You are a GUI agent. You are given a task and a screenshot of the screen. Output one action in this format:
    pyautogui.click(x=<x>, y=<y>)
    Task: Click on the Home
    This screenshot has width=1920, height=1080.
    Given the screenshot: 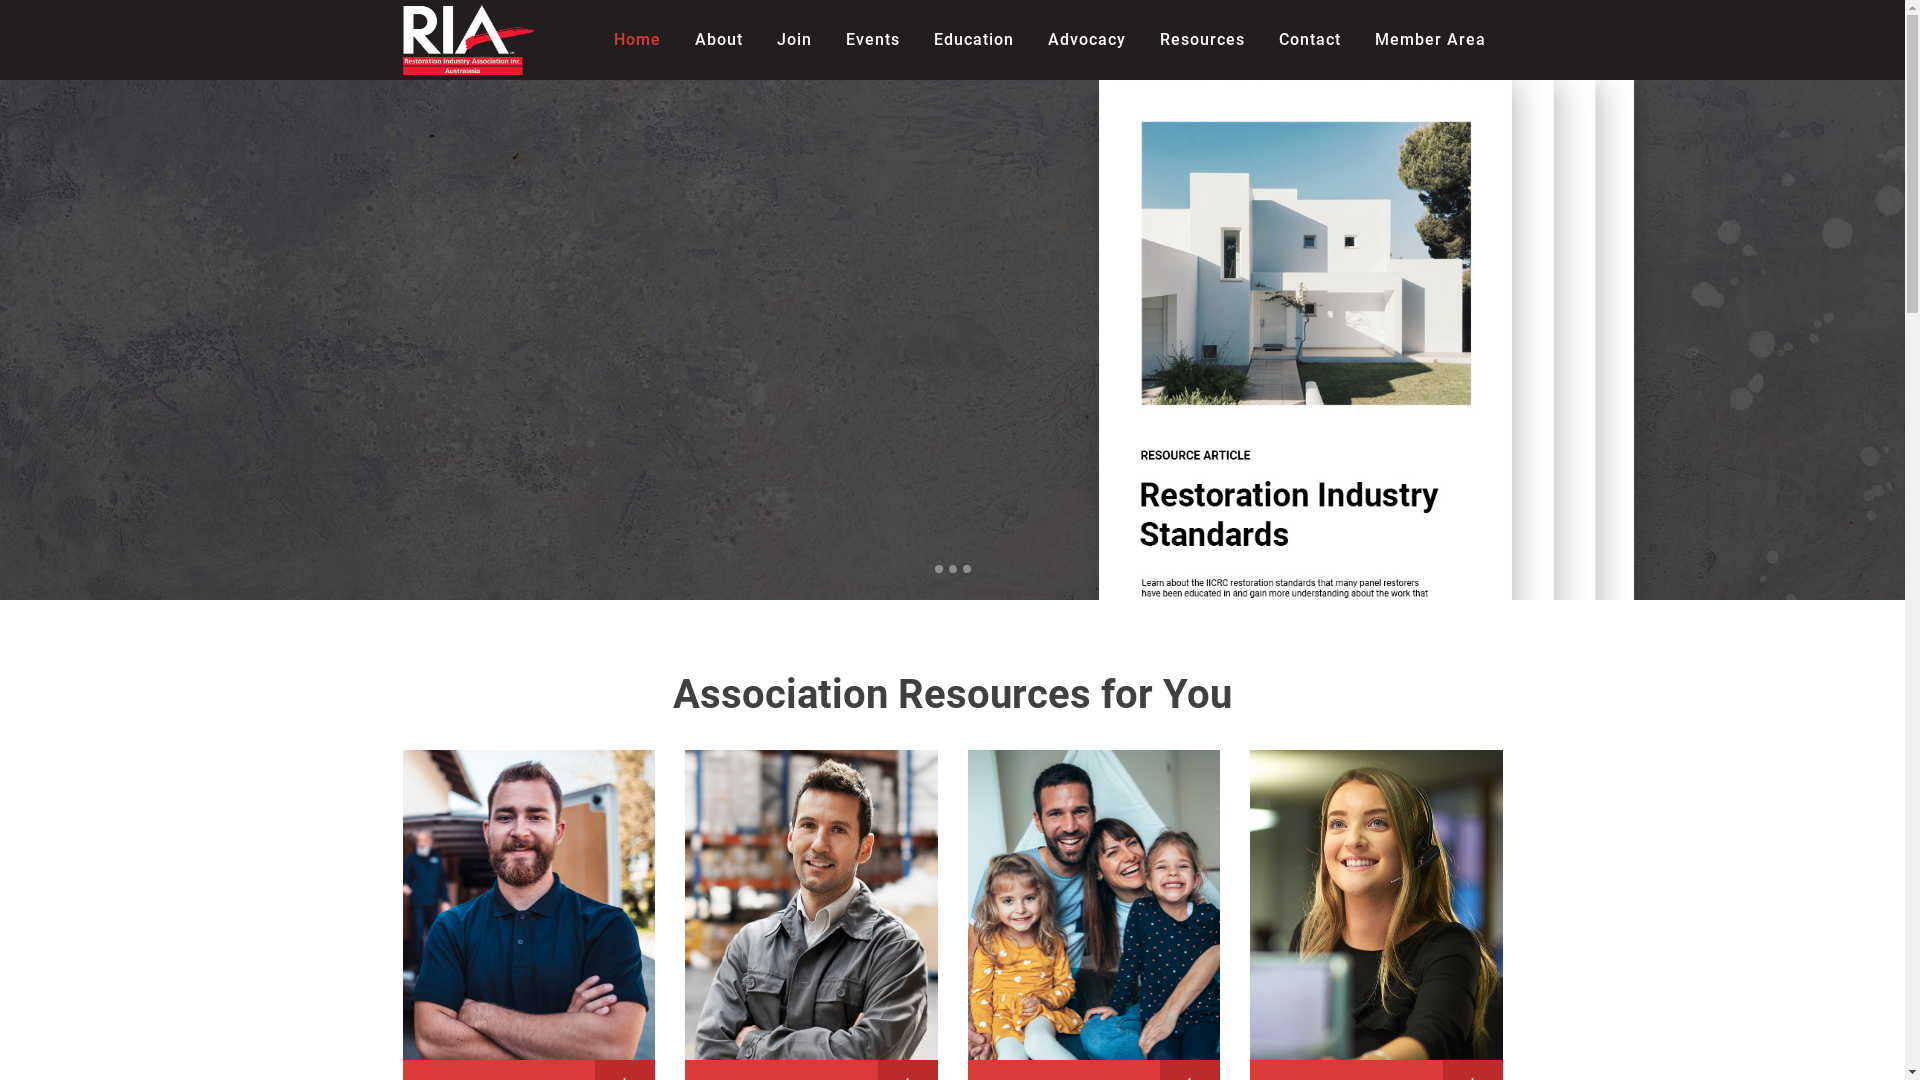 What is the action you would take?
    pyautogui.click(x=636, y=40)
    